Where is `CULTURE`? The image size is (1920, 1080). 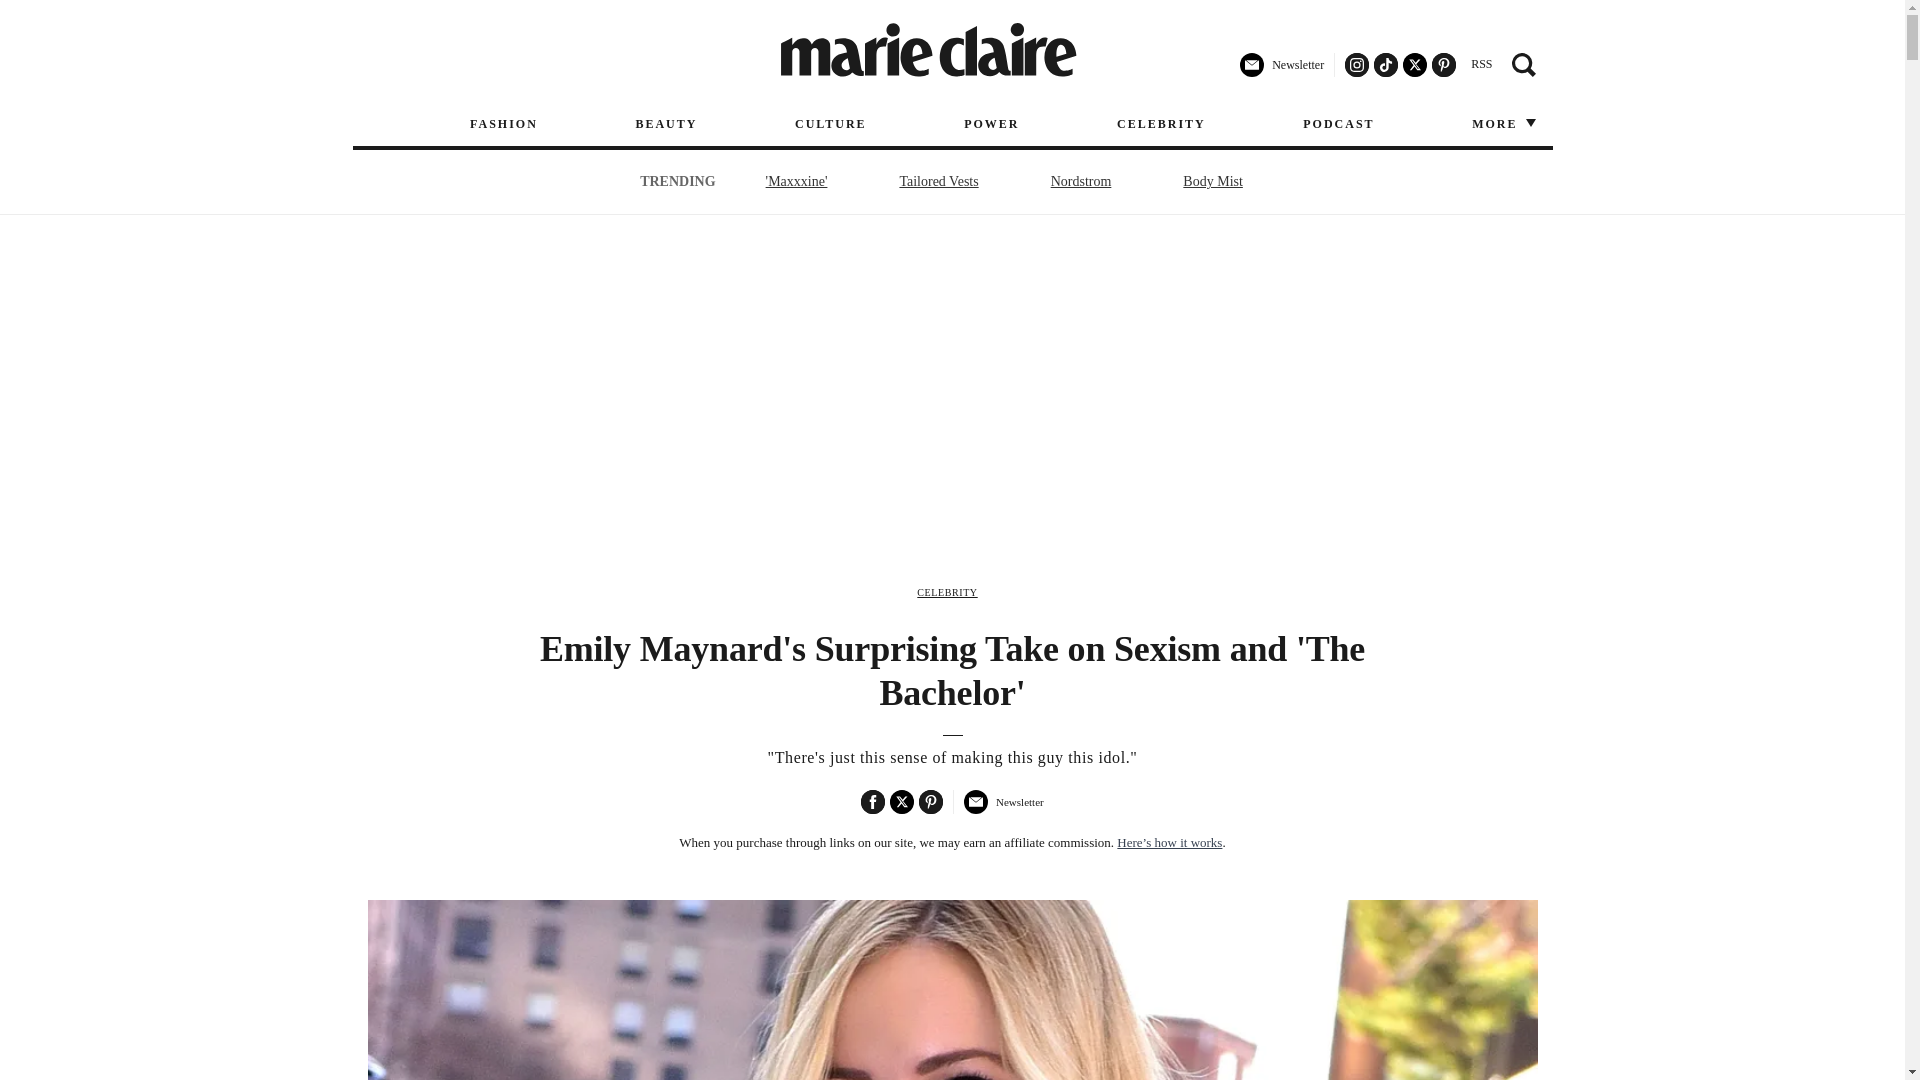 CULTURE is located at coordinates (830, 124).